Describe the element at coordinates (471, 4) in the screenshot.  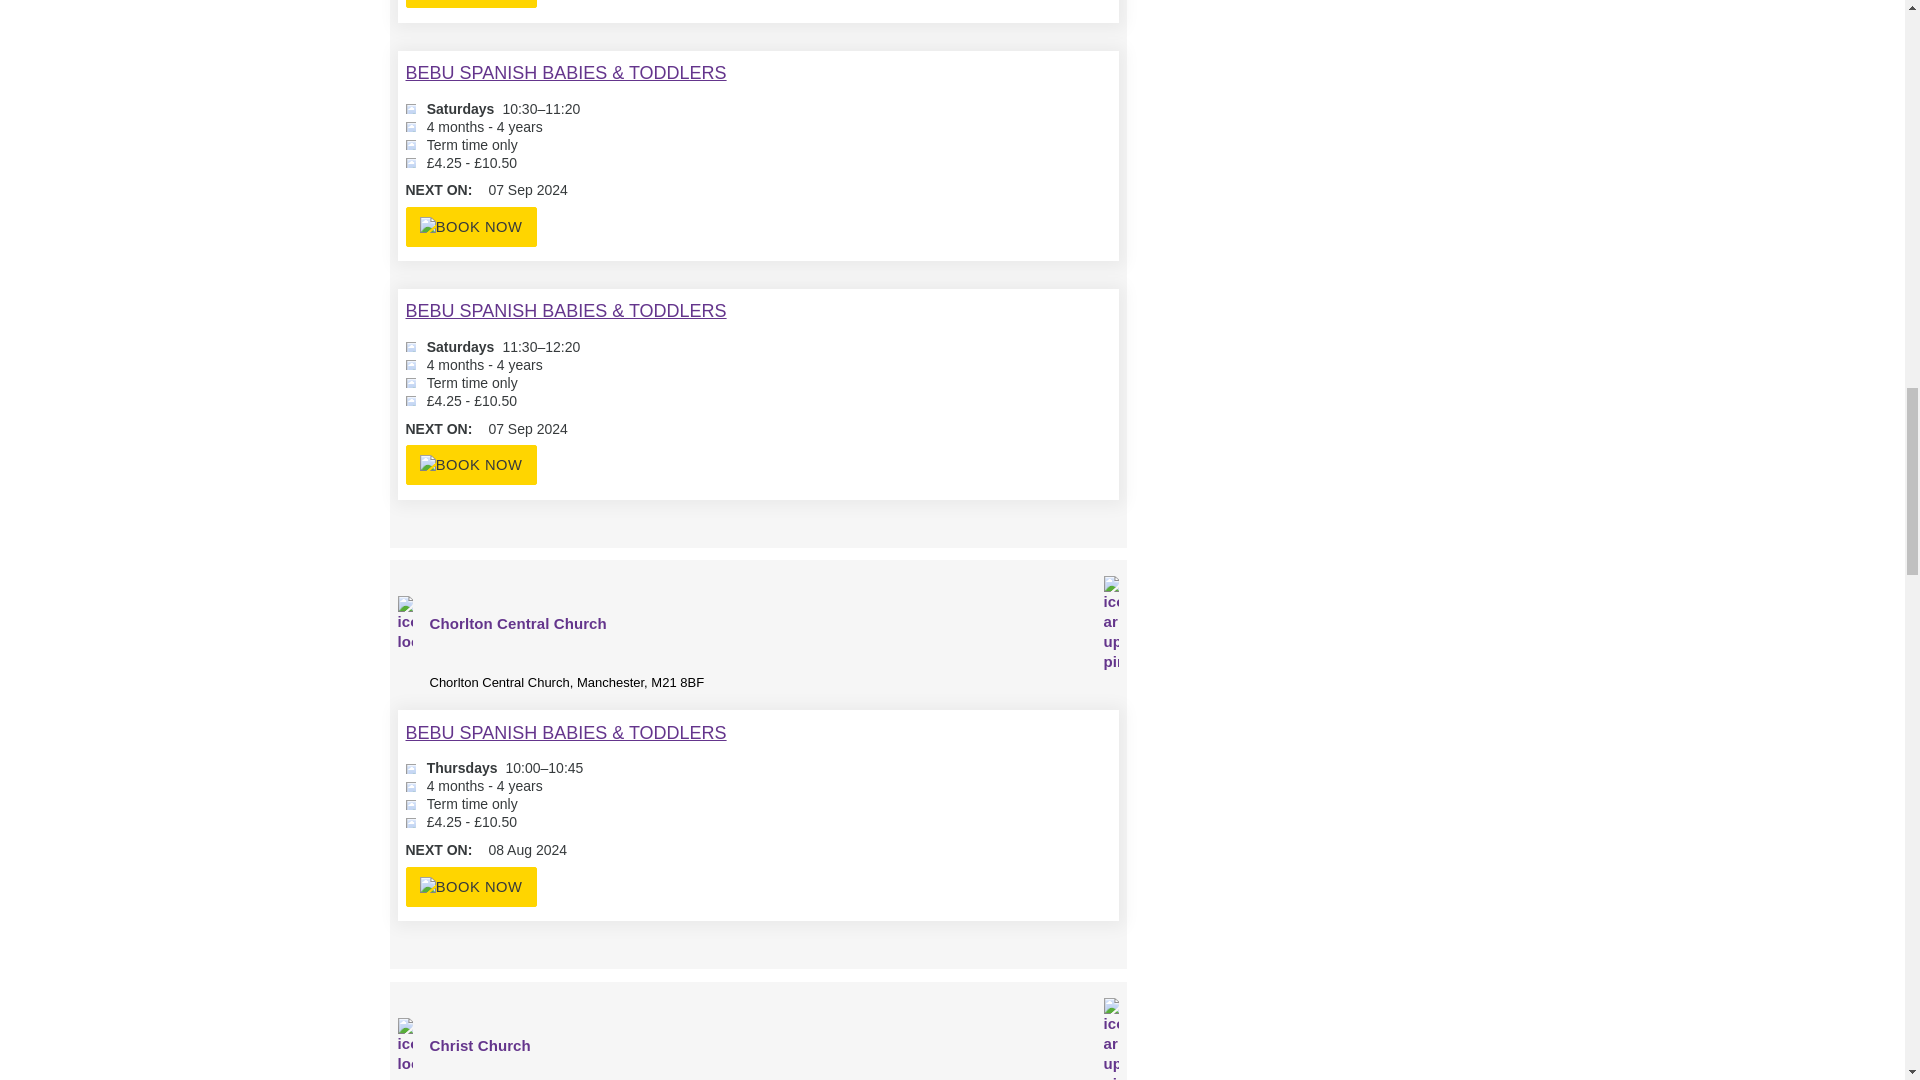
I see `BOOK NOW` at that location.